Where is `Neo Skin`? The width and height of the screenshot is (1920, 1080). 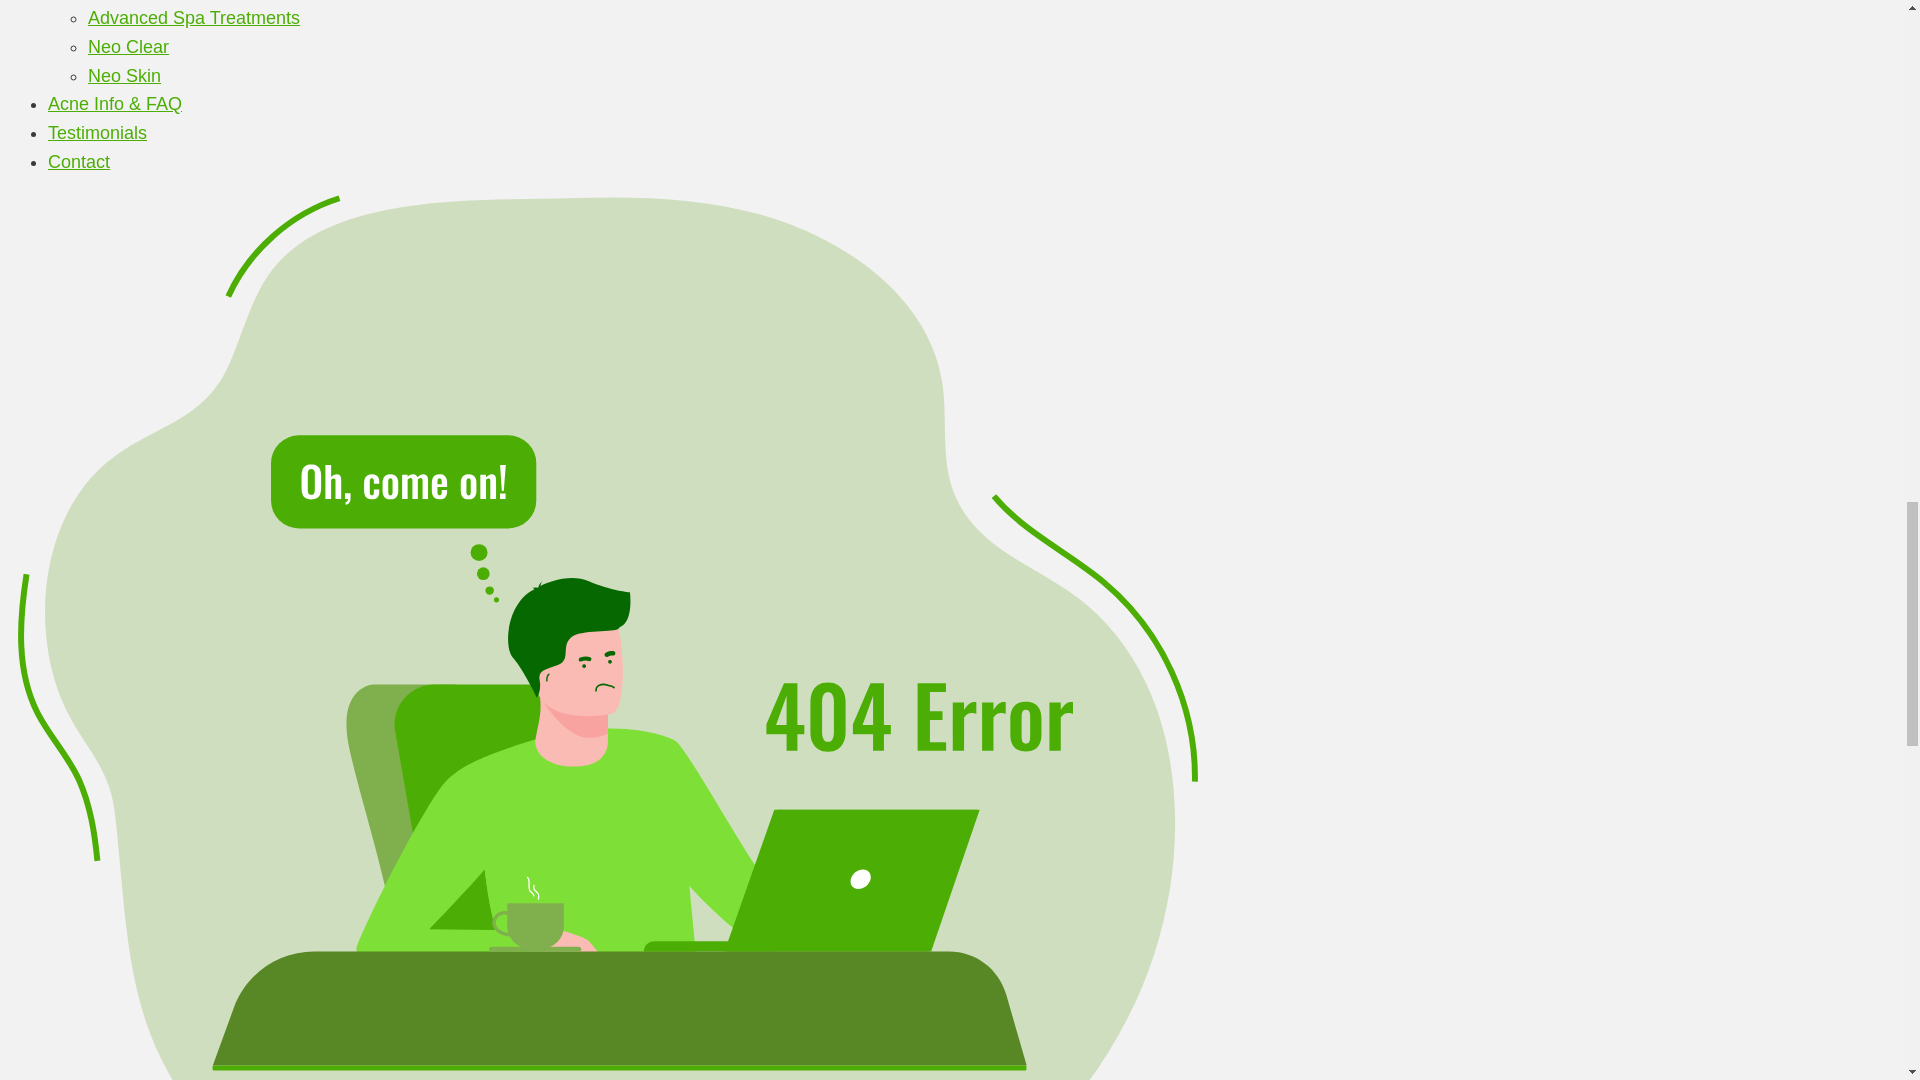 Neo Skin is located at coordinates (124, 76).